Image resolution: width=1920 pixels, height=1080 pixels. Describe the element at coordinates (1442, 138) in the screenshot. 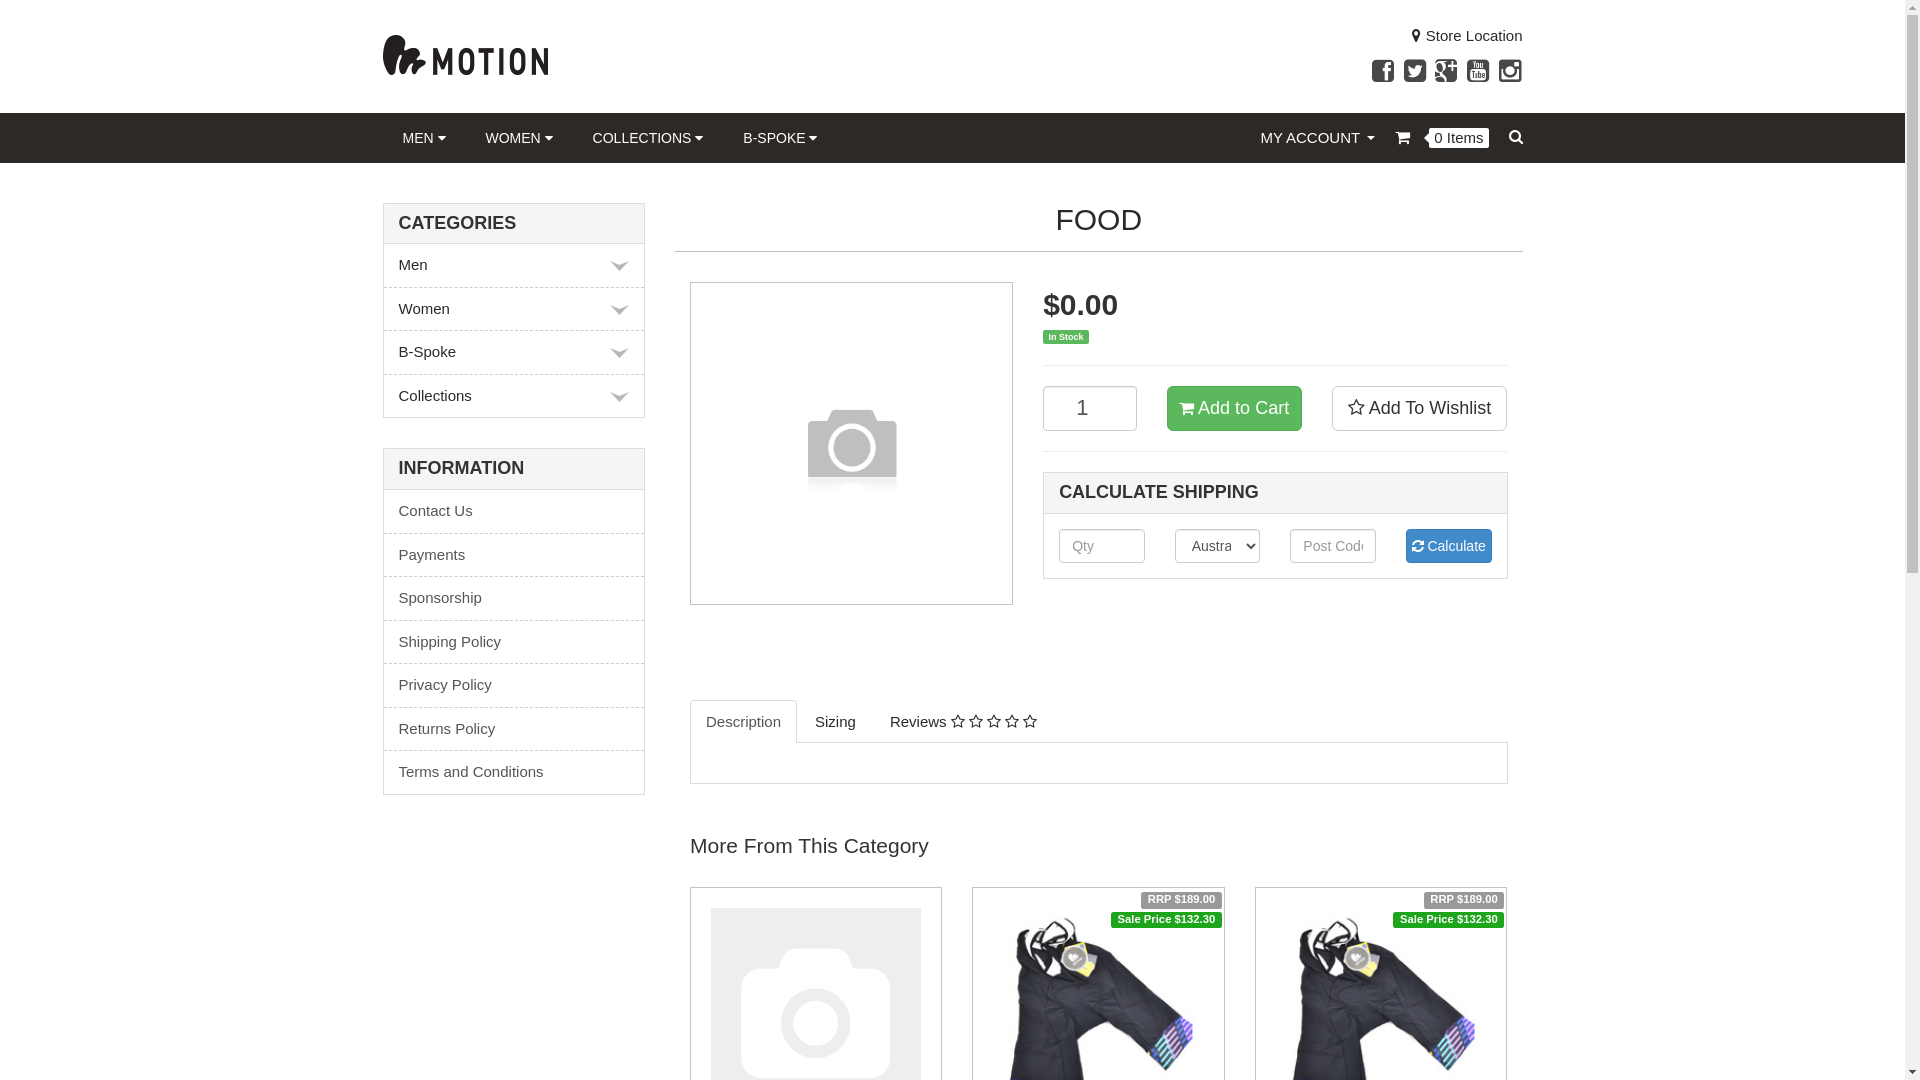

I see `0 Items` at that location.